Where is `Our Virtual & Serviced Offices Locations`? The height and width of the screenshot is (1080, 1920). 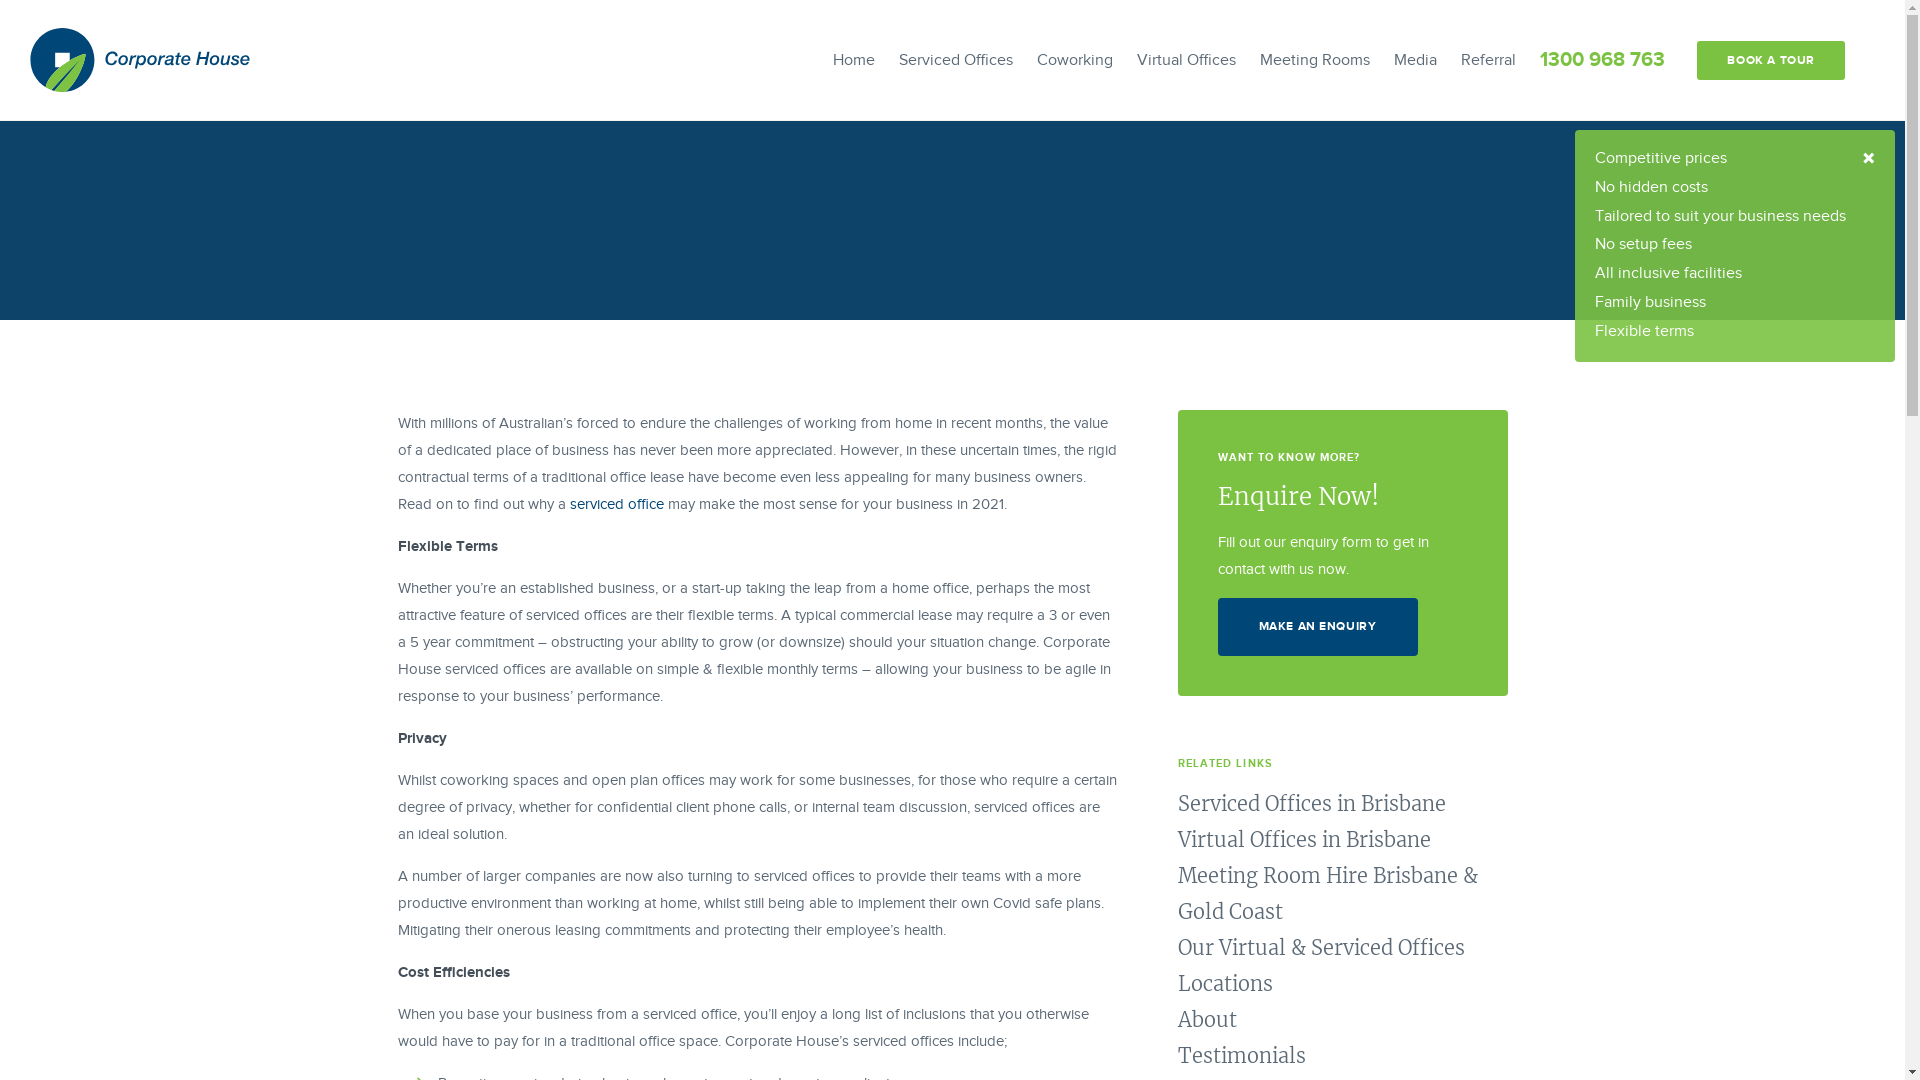 Our Virtual & Serviced Offices Locations is located at coordinates (1322, 966).